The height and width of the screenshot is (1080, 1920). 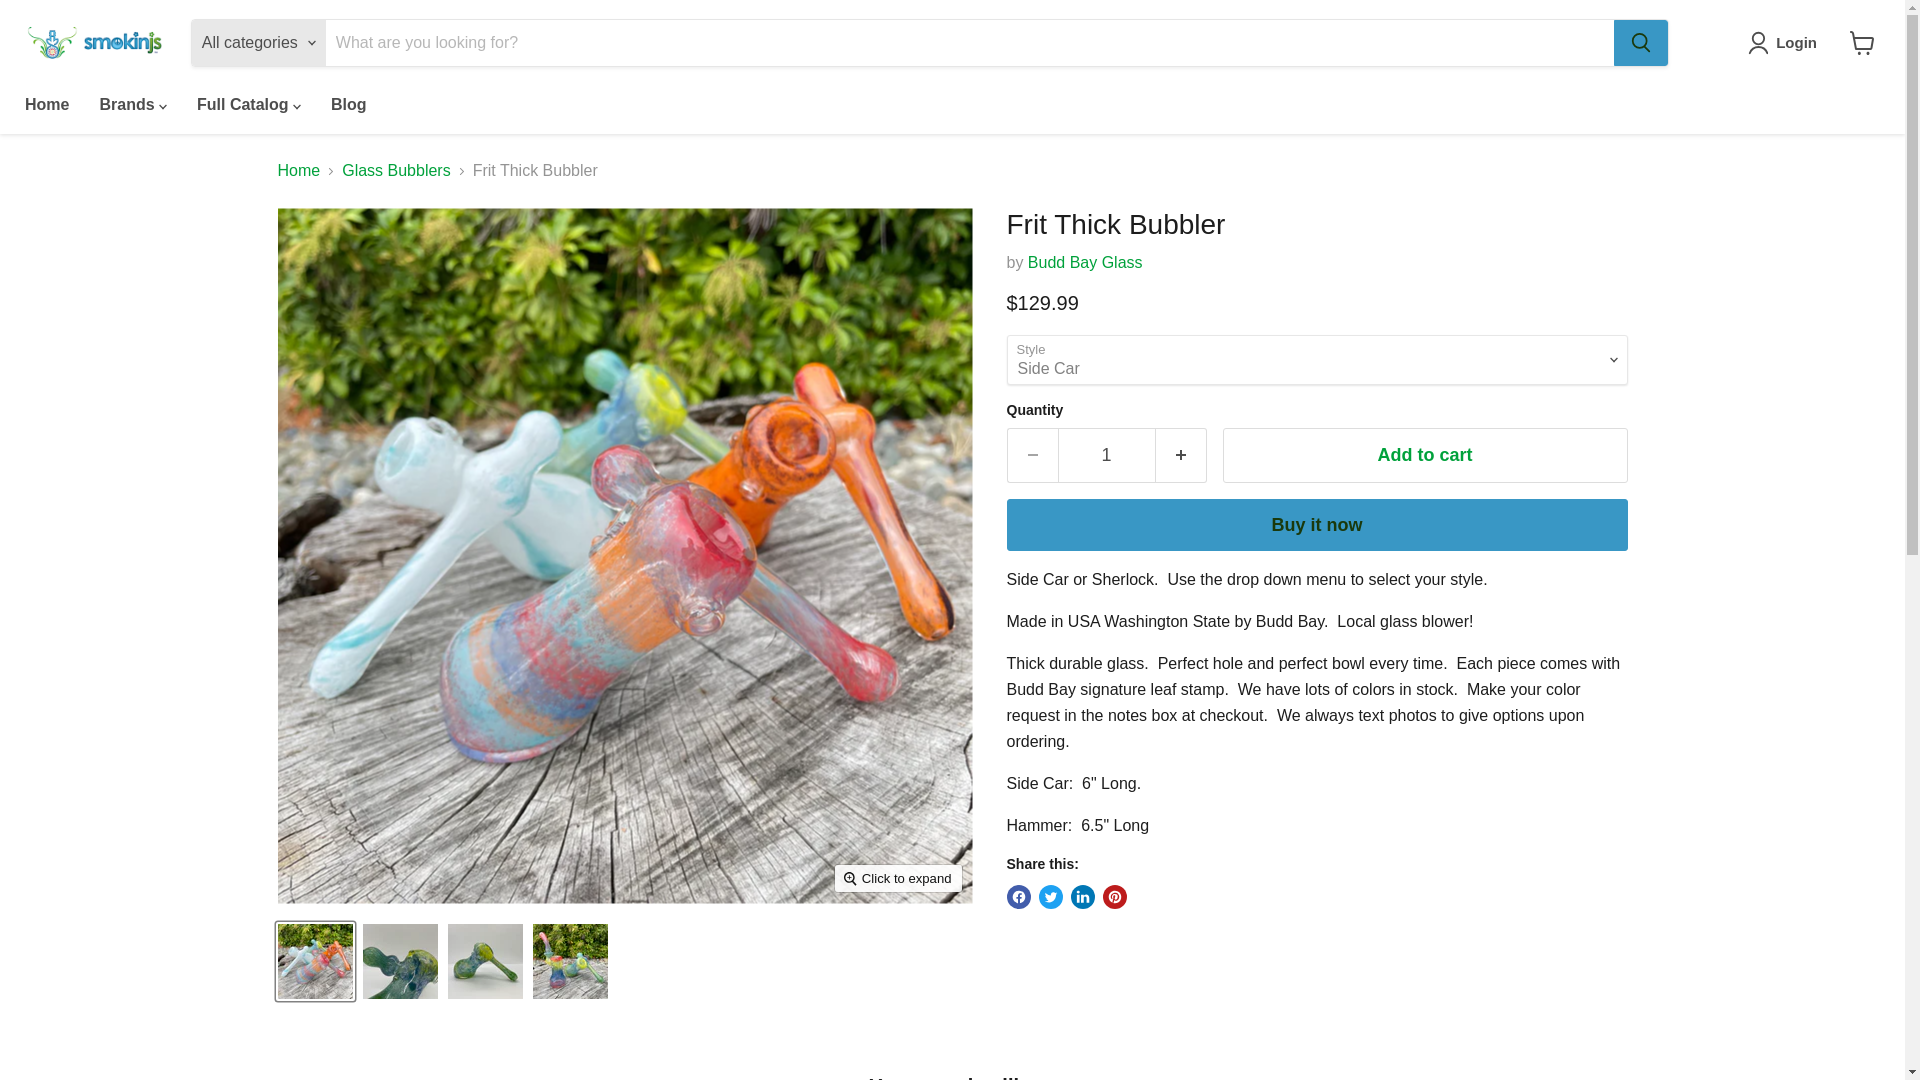 What do you see at coordinates (1786, 43) in the screenshot?
I see `Login` at bounding box center [1786, 43].